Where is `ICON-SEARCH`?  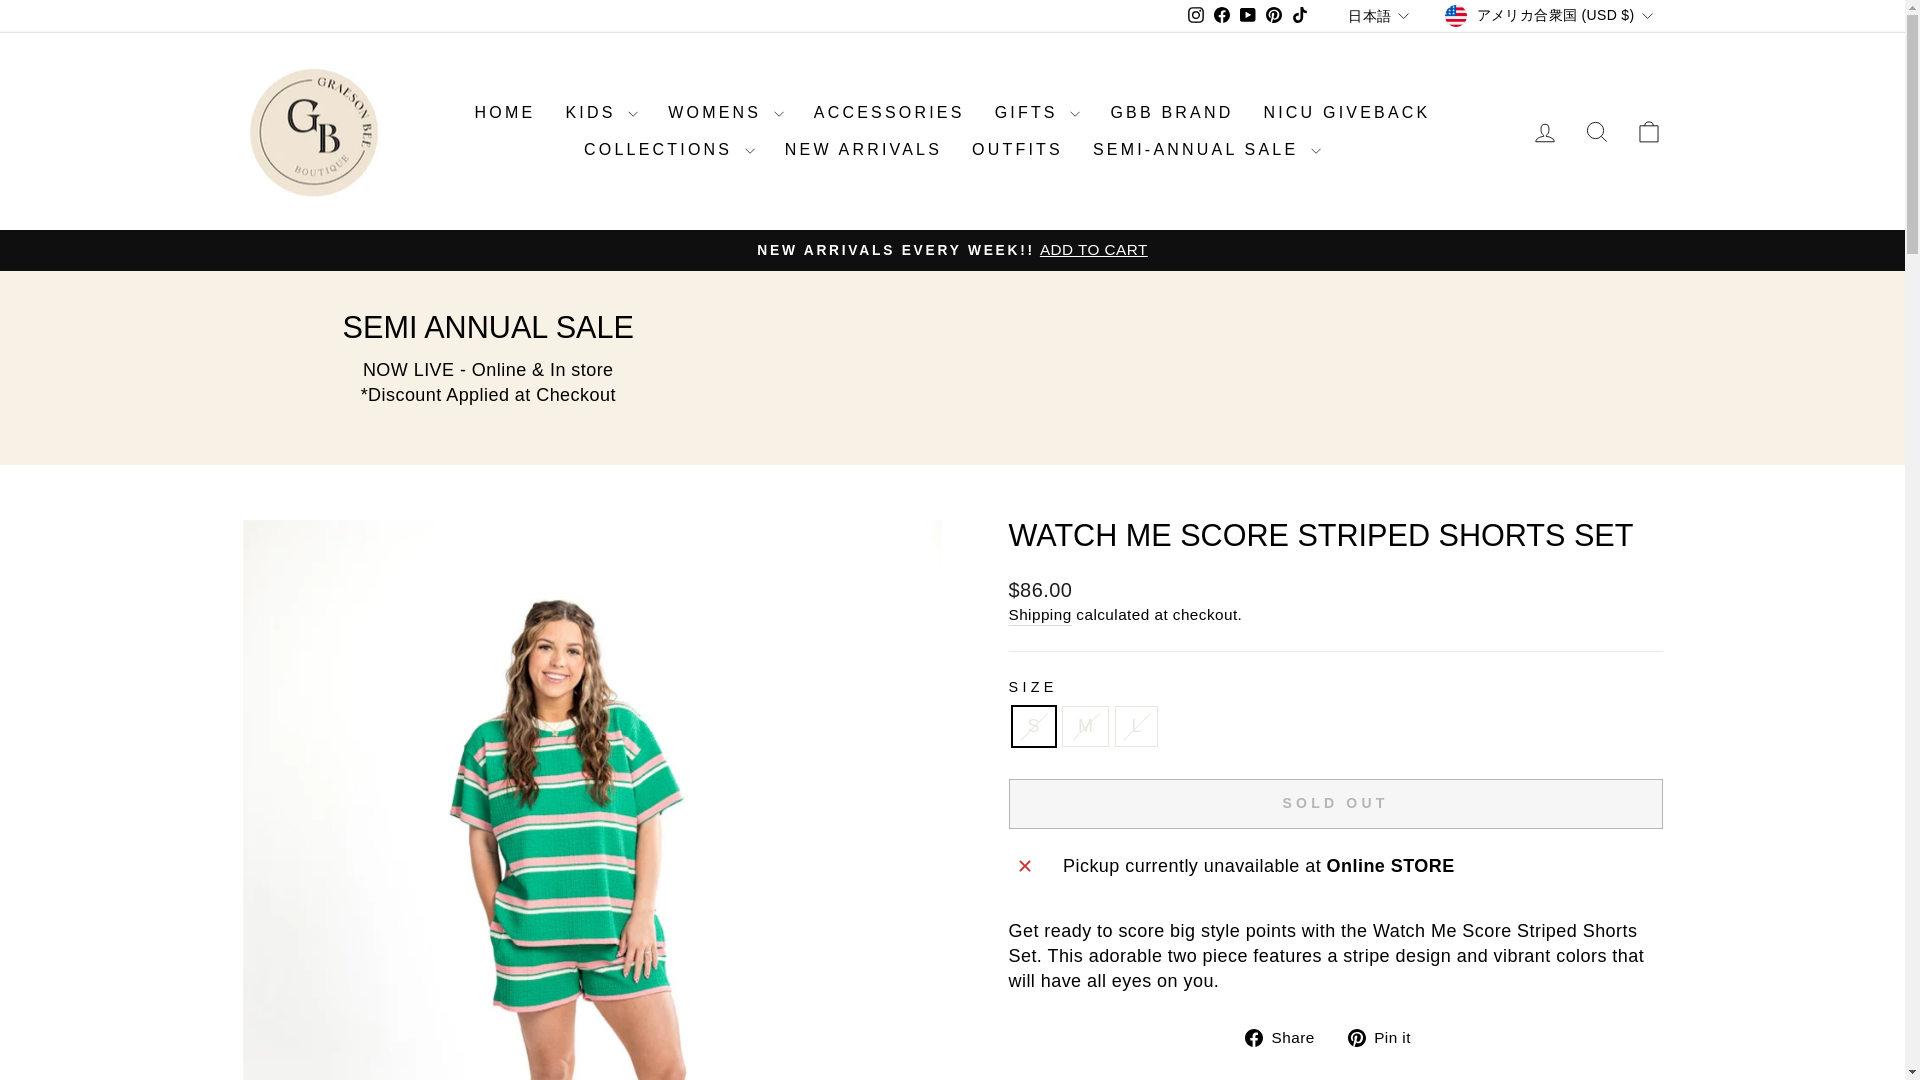
ICON-SEARCH is located at coordinates (1596, 131).